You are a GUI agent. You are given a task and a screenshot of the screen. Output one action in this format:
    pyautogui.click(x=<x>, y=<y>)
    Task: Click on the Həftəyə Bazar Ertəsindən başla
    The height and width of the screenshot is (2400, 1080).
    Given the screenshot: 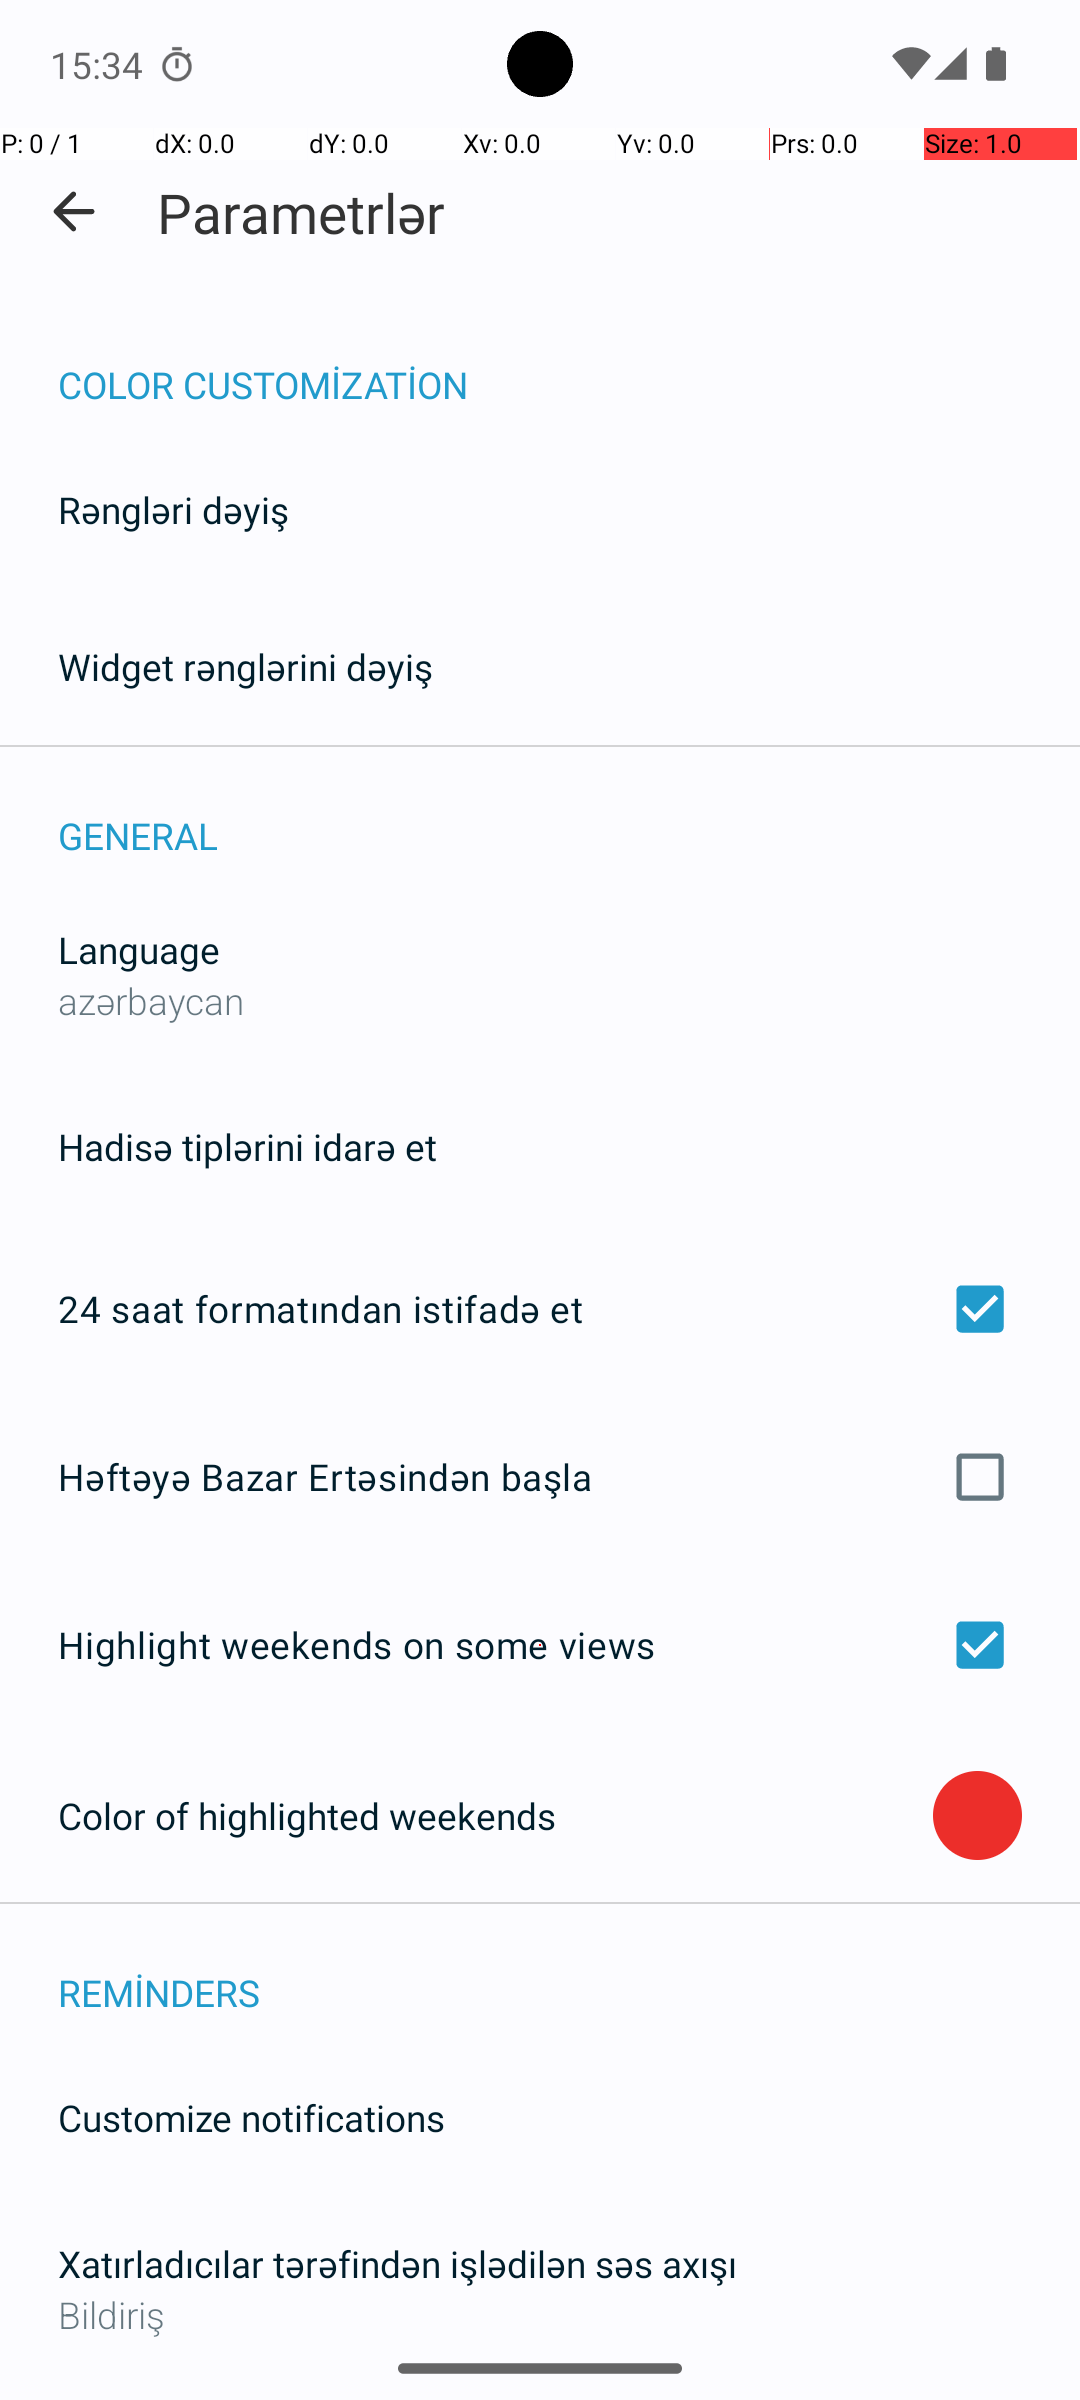 What is the action you would take?
    pyautogui.click(x=540, y=1476)
    